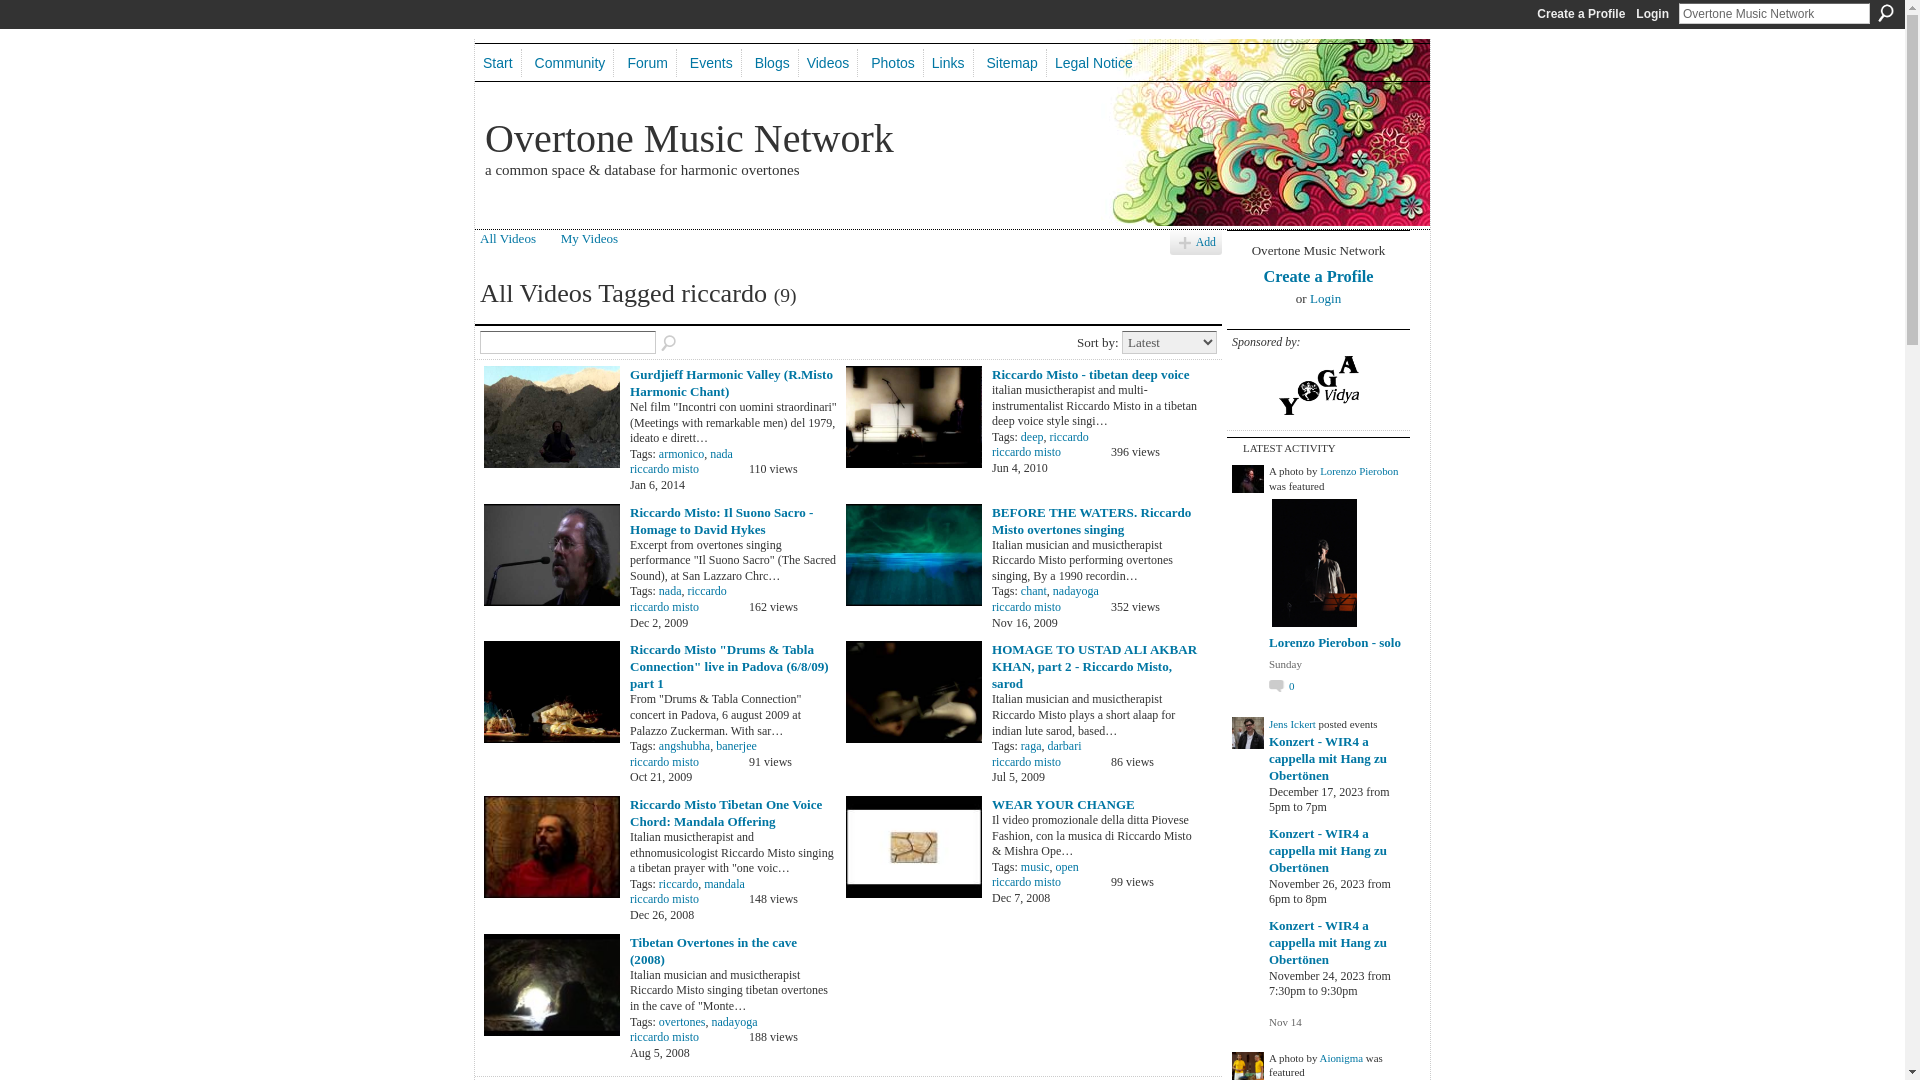 The width and height of the screenshot is (1920, 1080). I want to click on Community, so click(571, 63).